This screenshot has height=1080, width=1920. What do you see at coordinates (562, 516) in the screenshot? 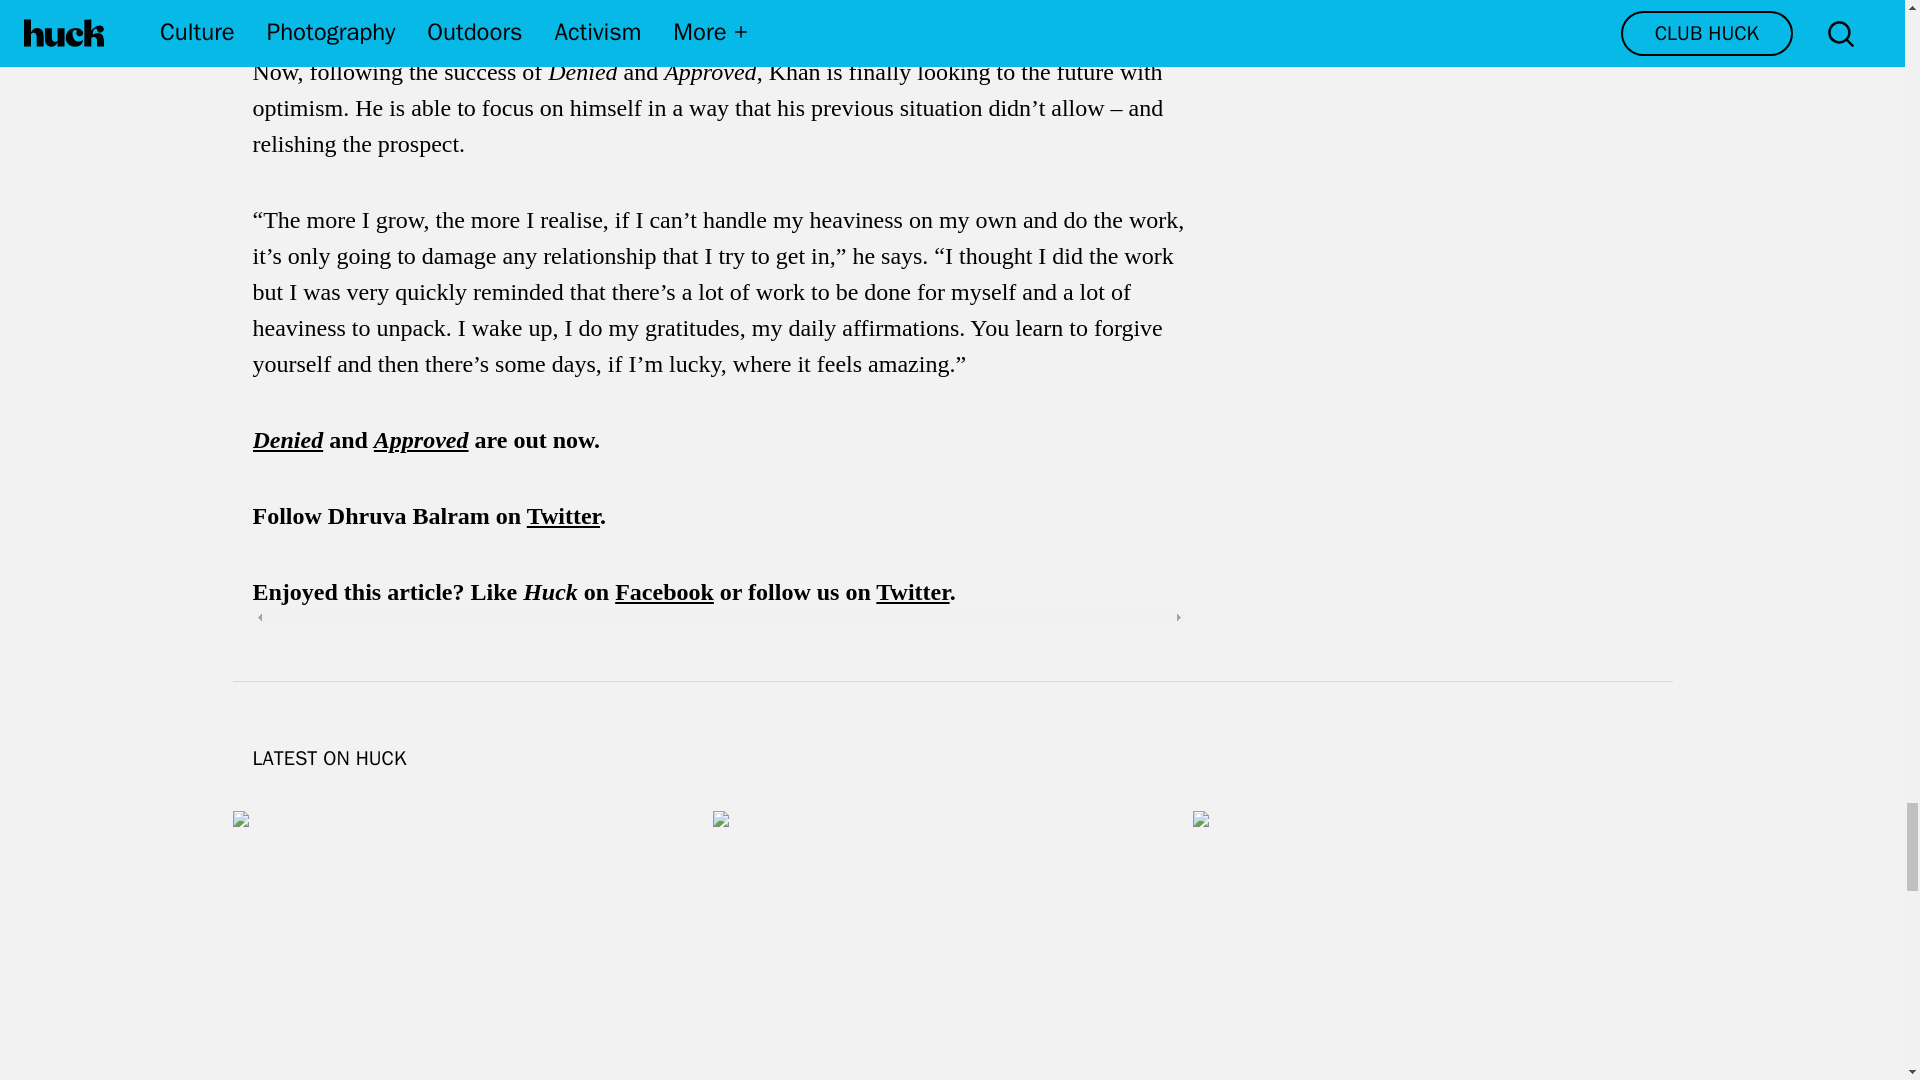
I see `Twitter` at bounding box center [562, 516].